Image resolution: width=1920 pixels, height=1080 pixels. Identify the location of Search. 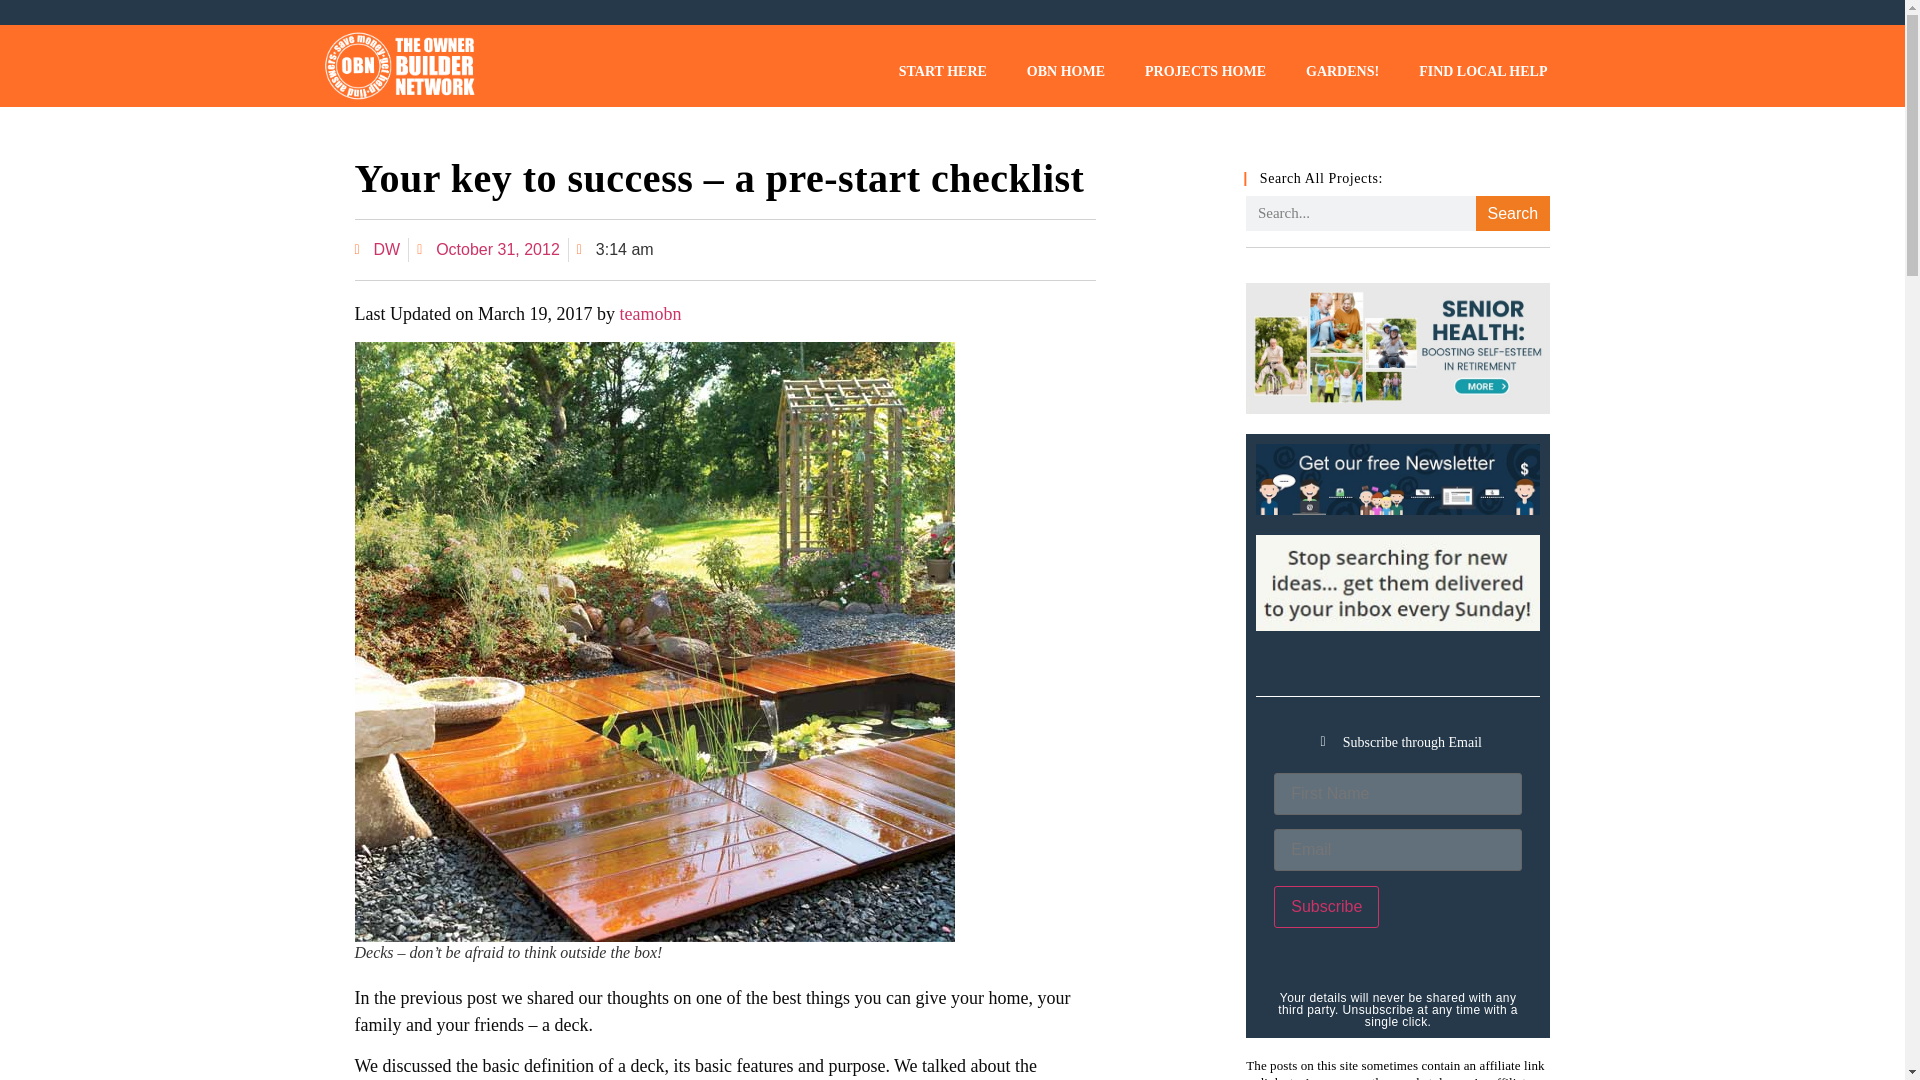
(1512, 213).